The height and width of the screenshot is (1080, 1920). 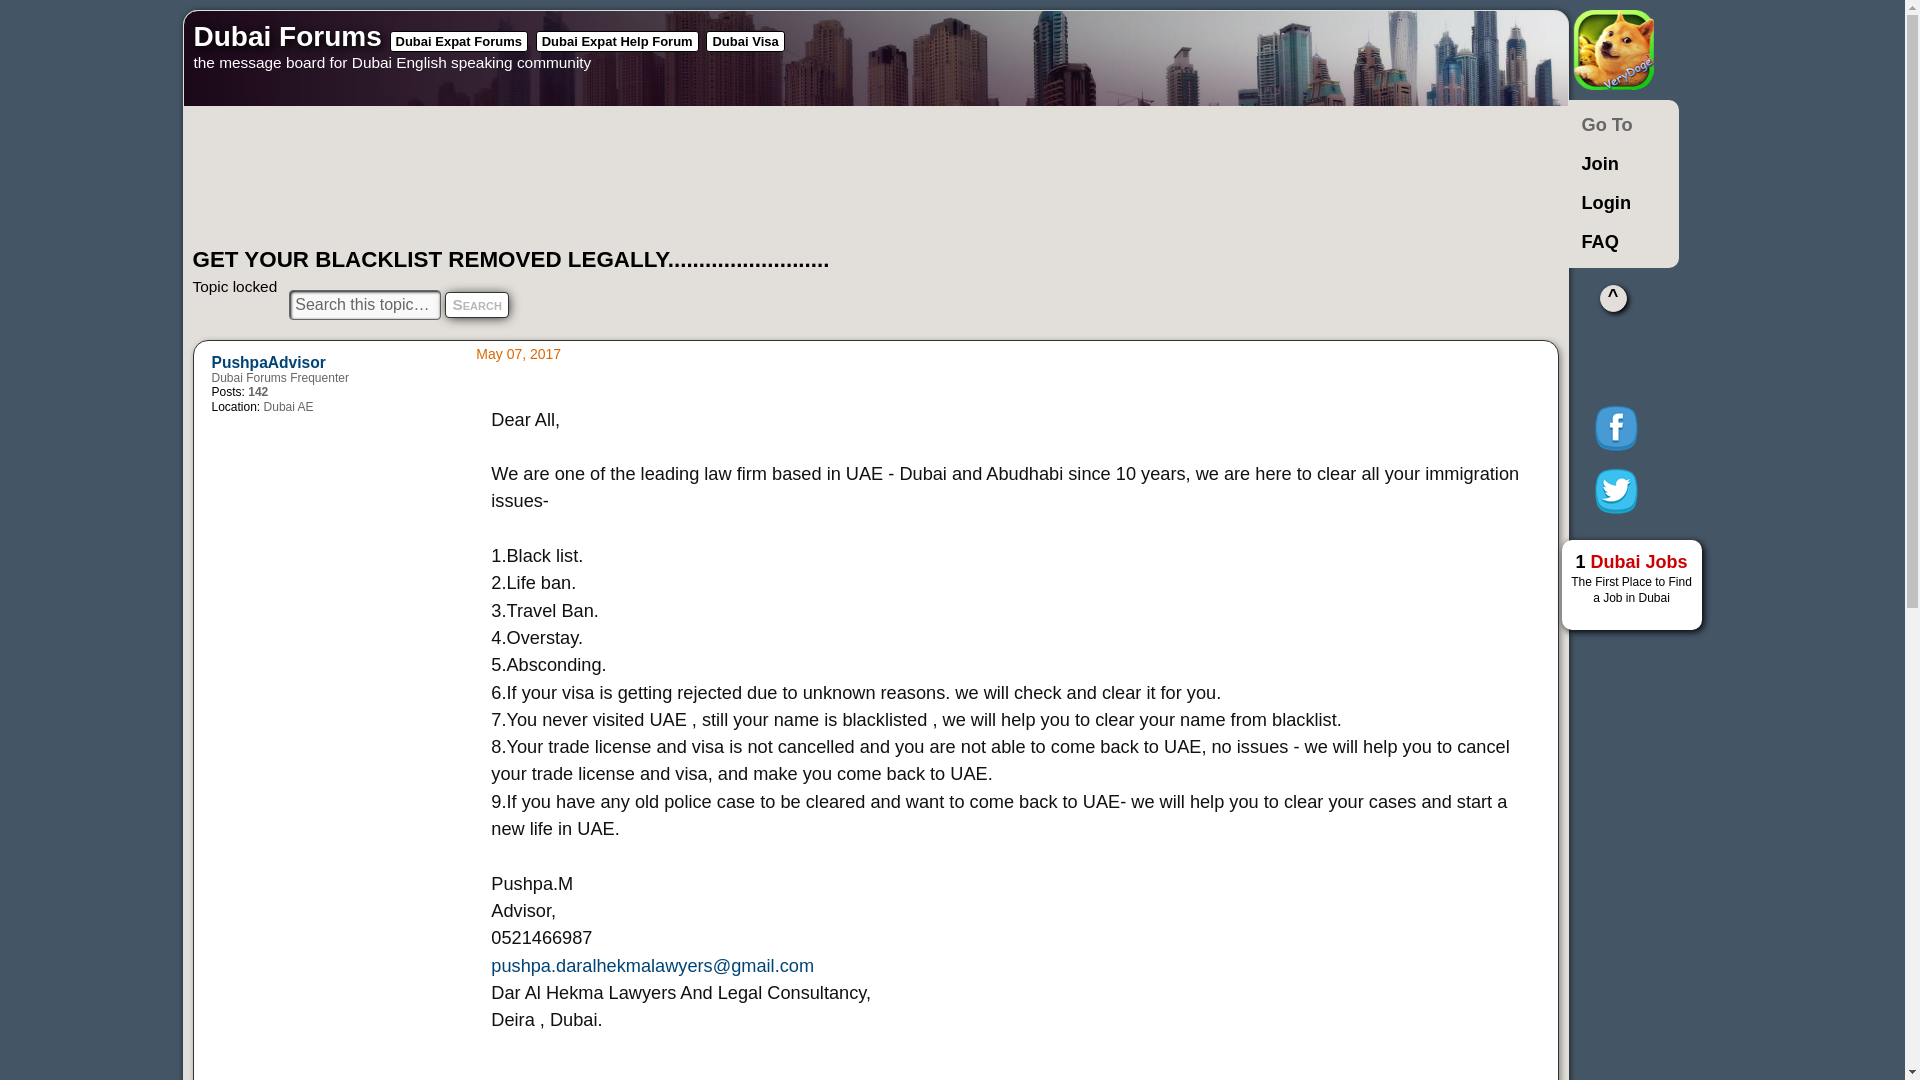 What do you see at coordinates (458, 41) in the screenshot?
I see `Dubai Expat Forums` at bounding box center [458, 41].